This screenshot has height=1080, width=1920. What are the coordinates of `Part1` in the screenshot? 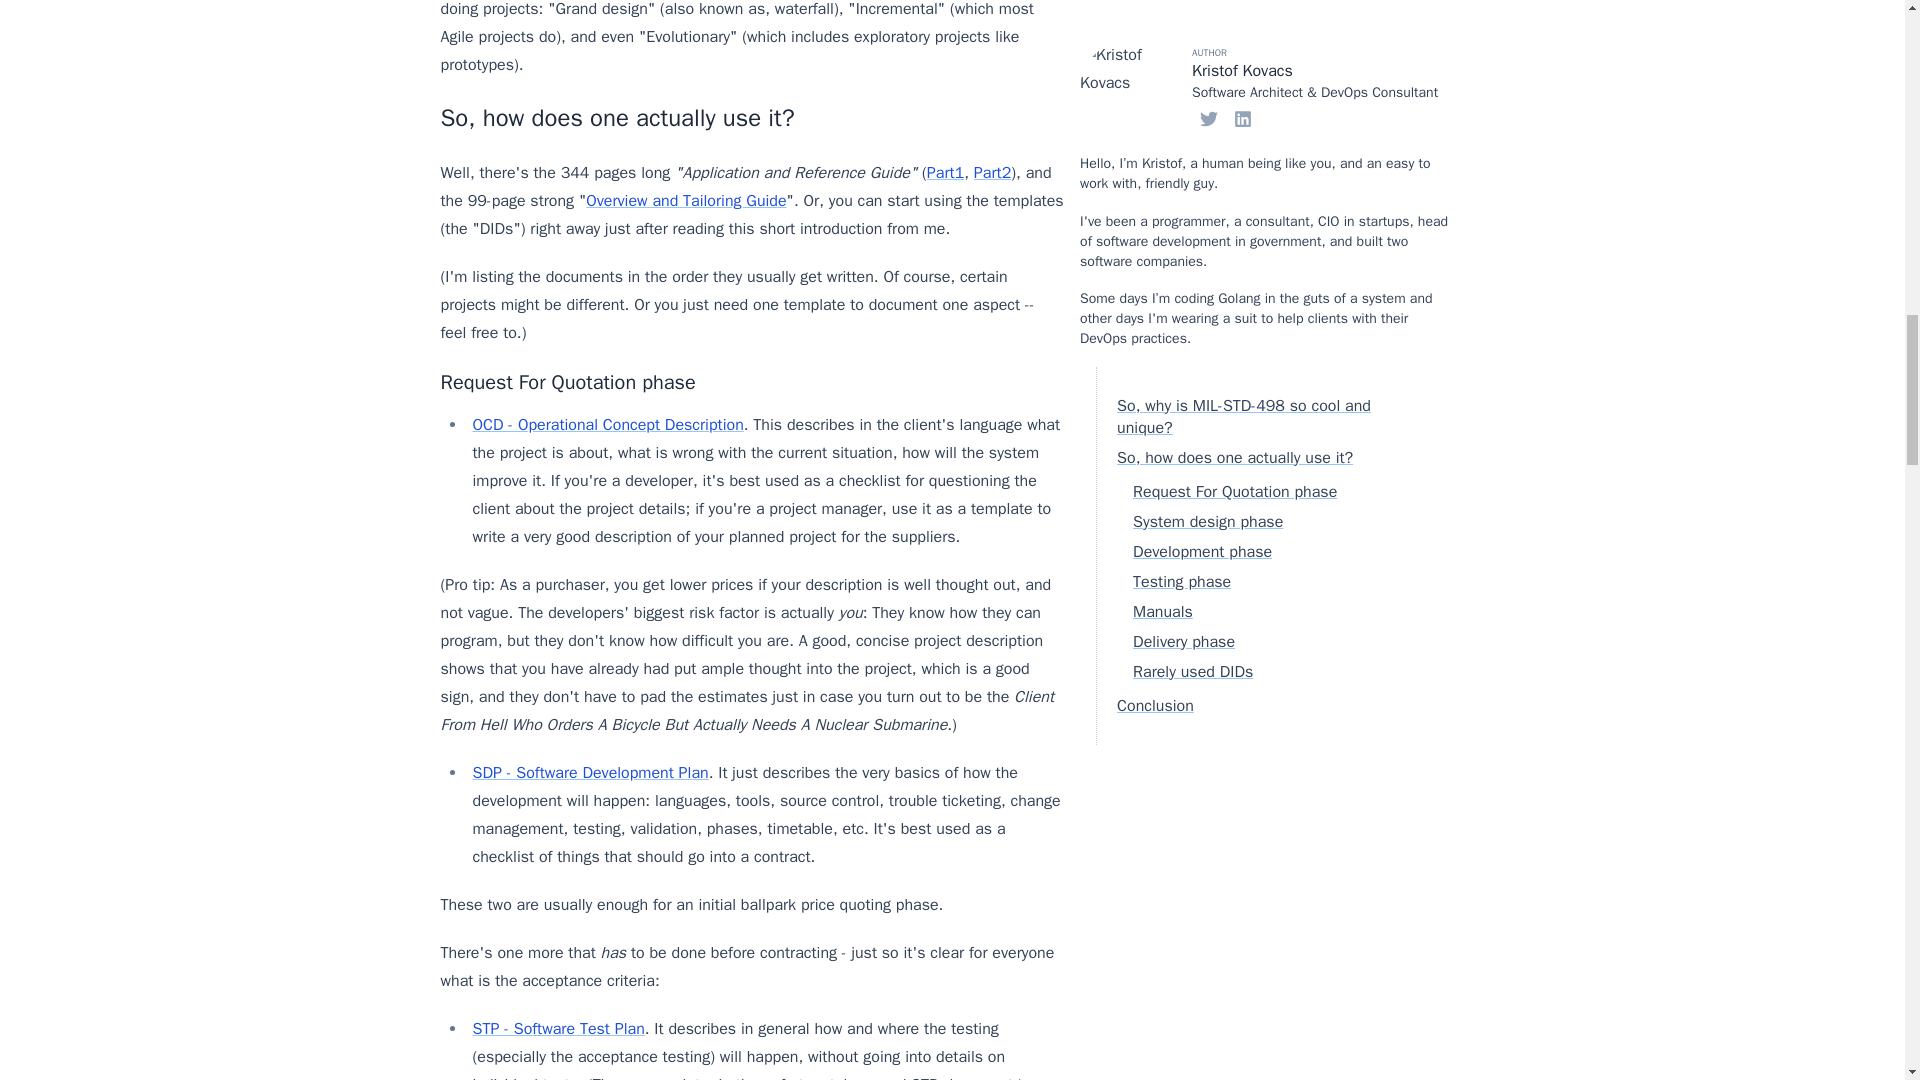 It's located at (945, 172).